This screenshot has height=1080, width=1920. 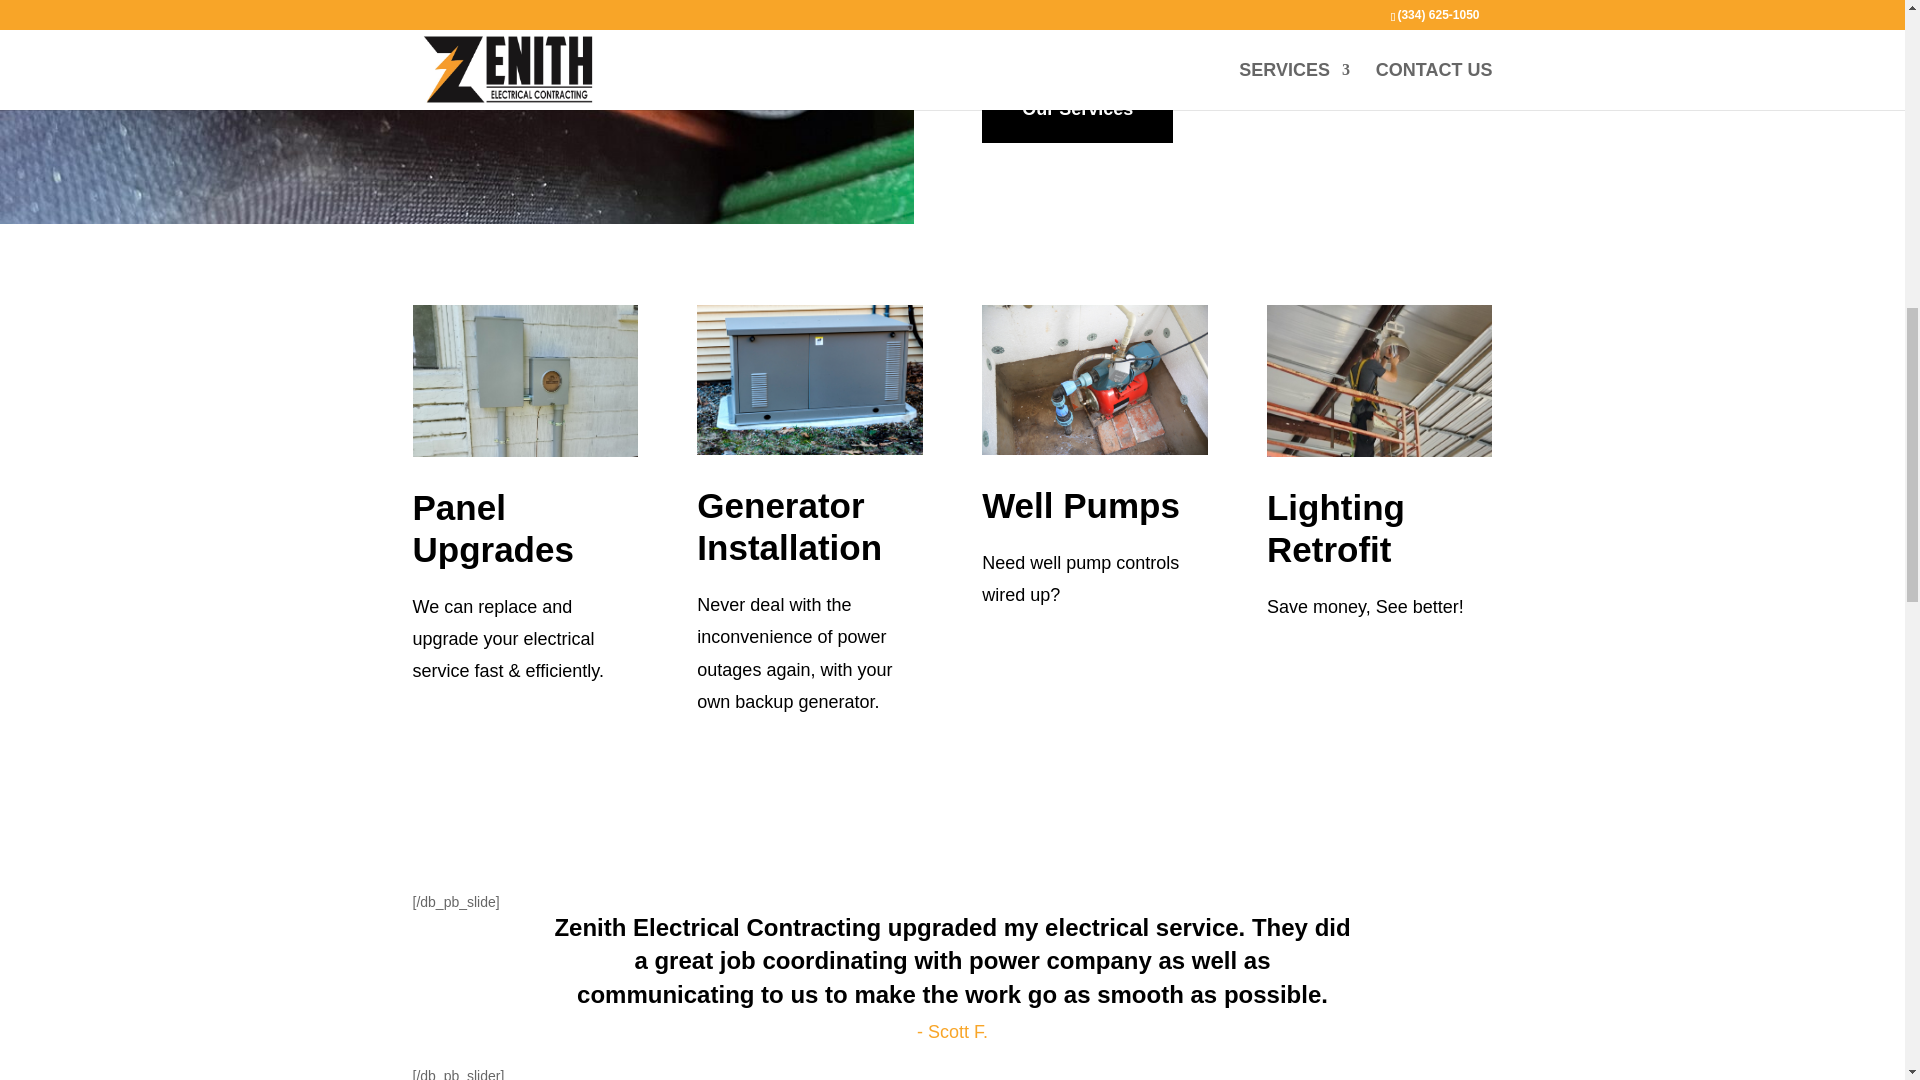 I want to click on Our Services, so click(x=1077, y=108).